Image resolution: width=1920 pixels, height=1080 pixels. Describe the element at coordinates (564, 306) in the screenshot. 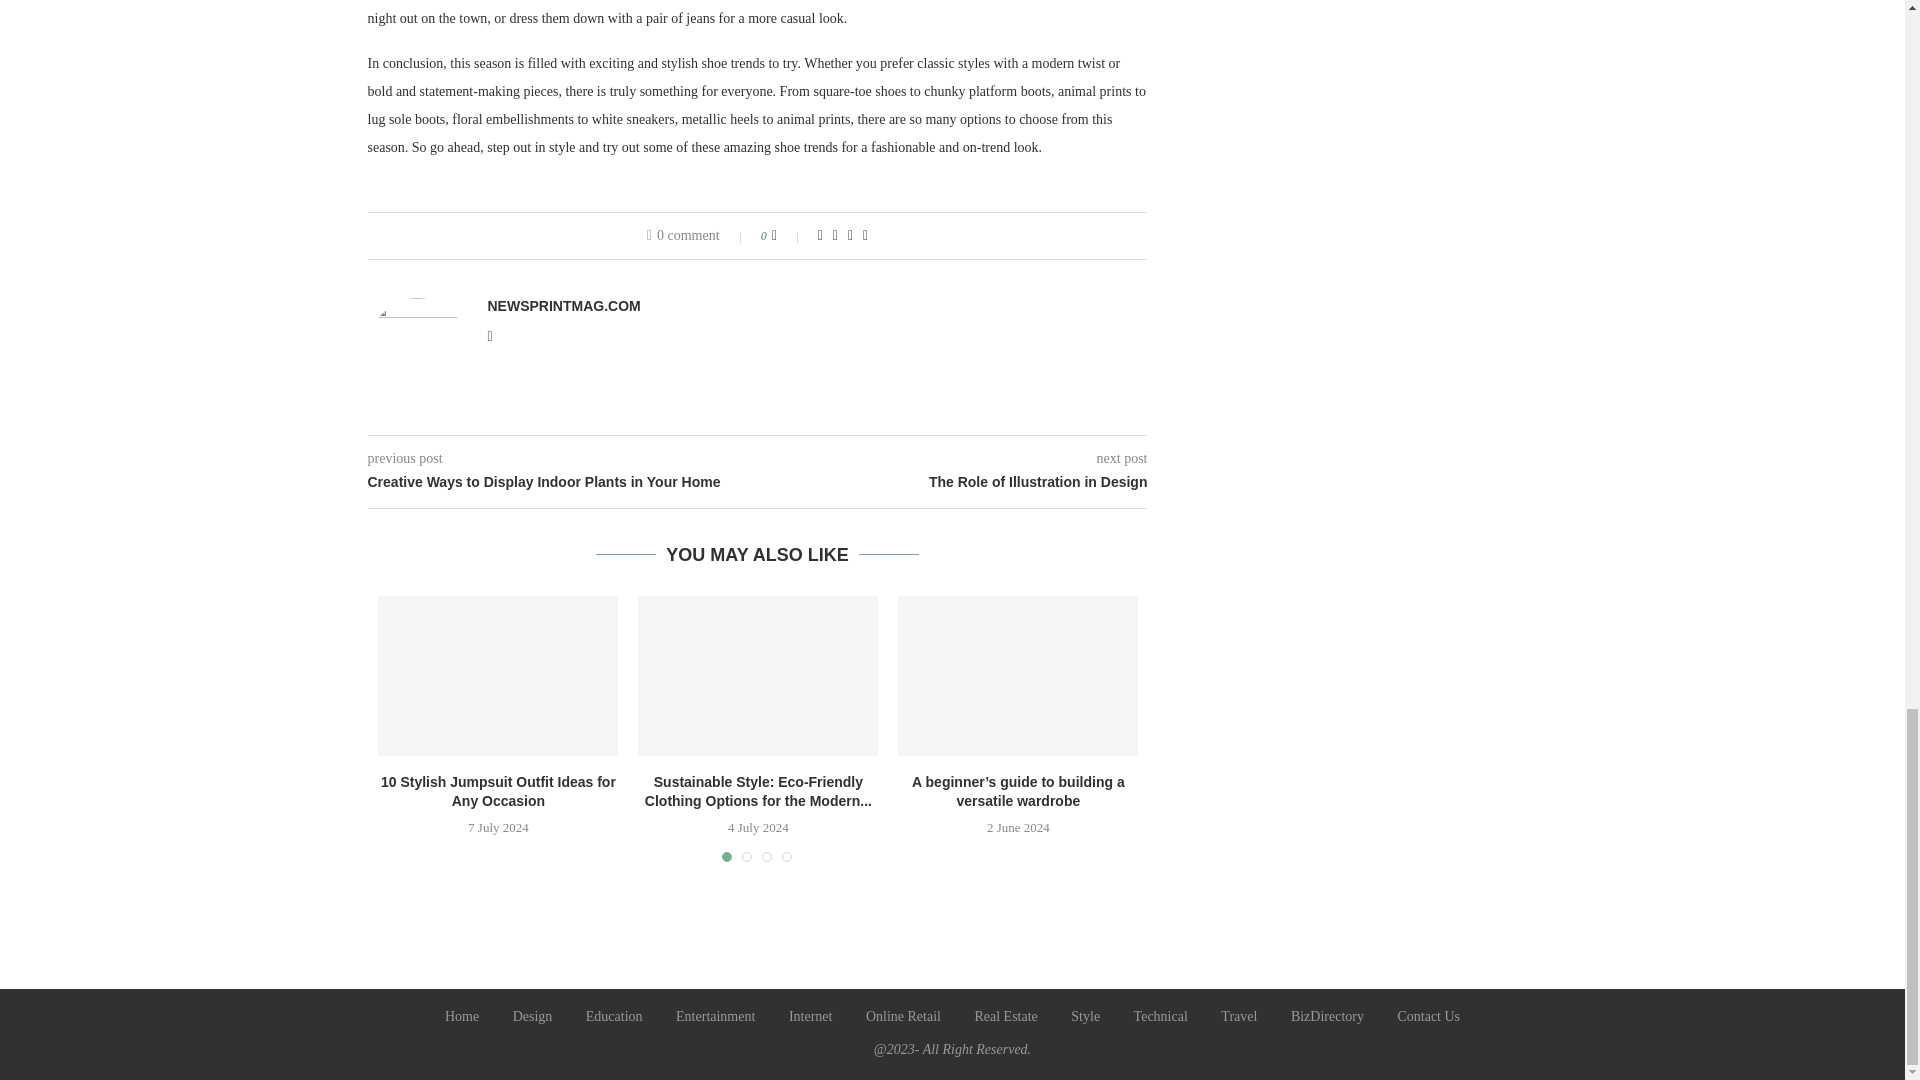

I see `Author newsprintmag.com` at that location.